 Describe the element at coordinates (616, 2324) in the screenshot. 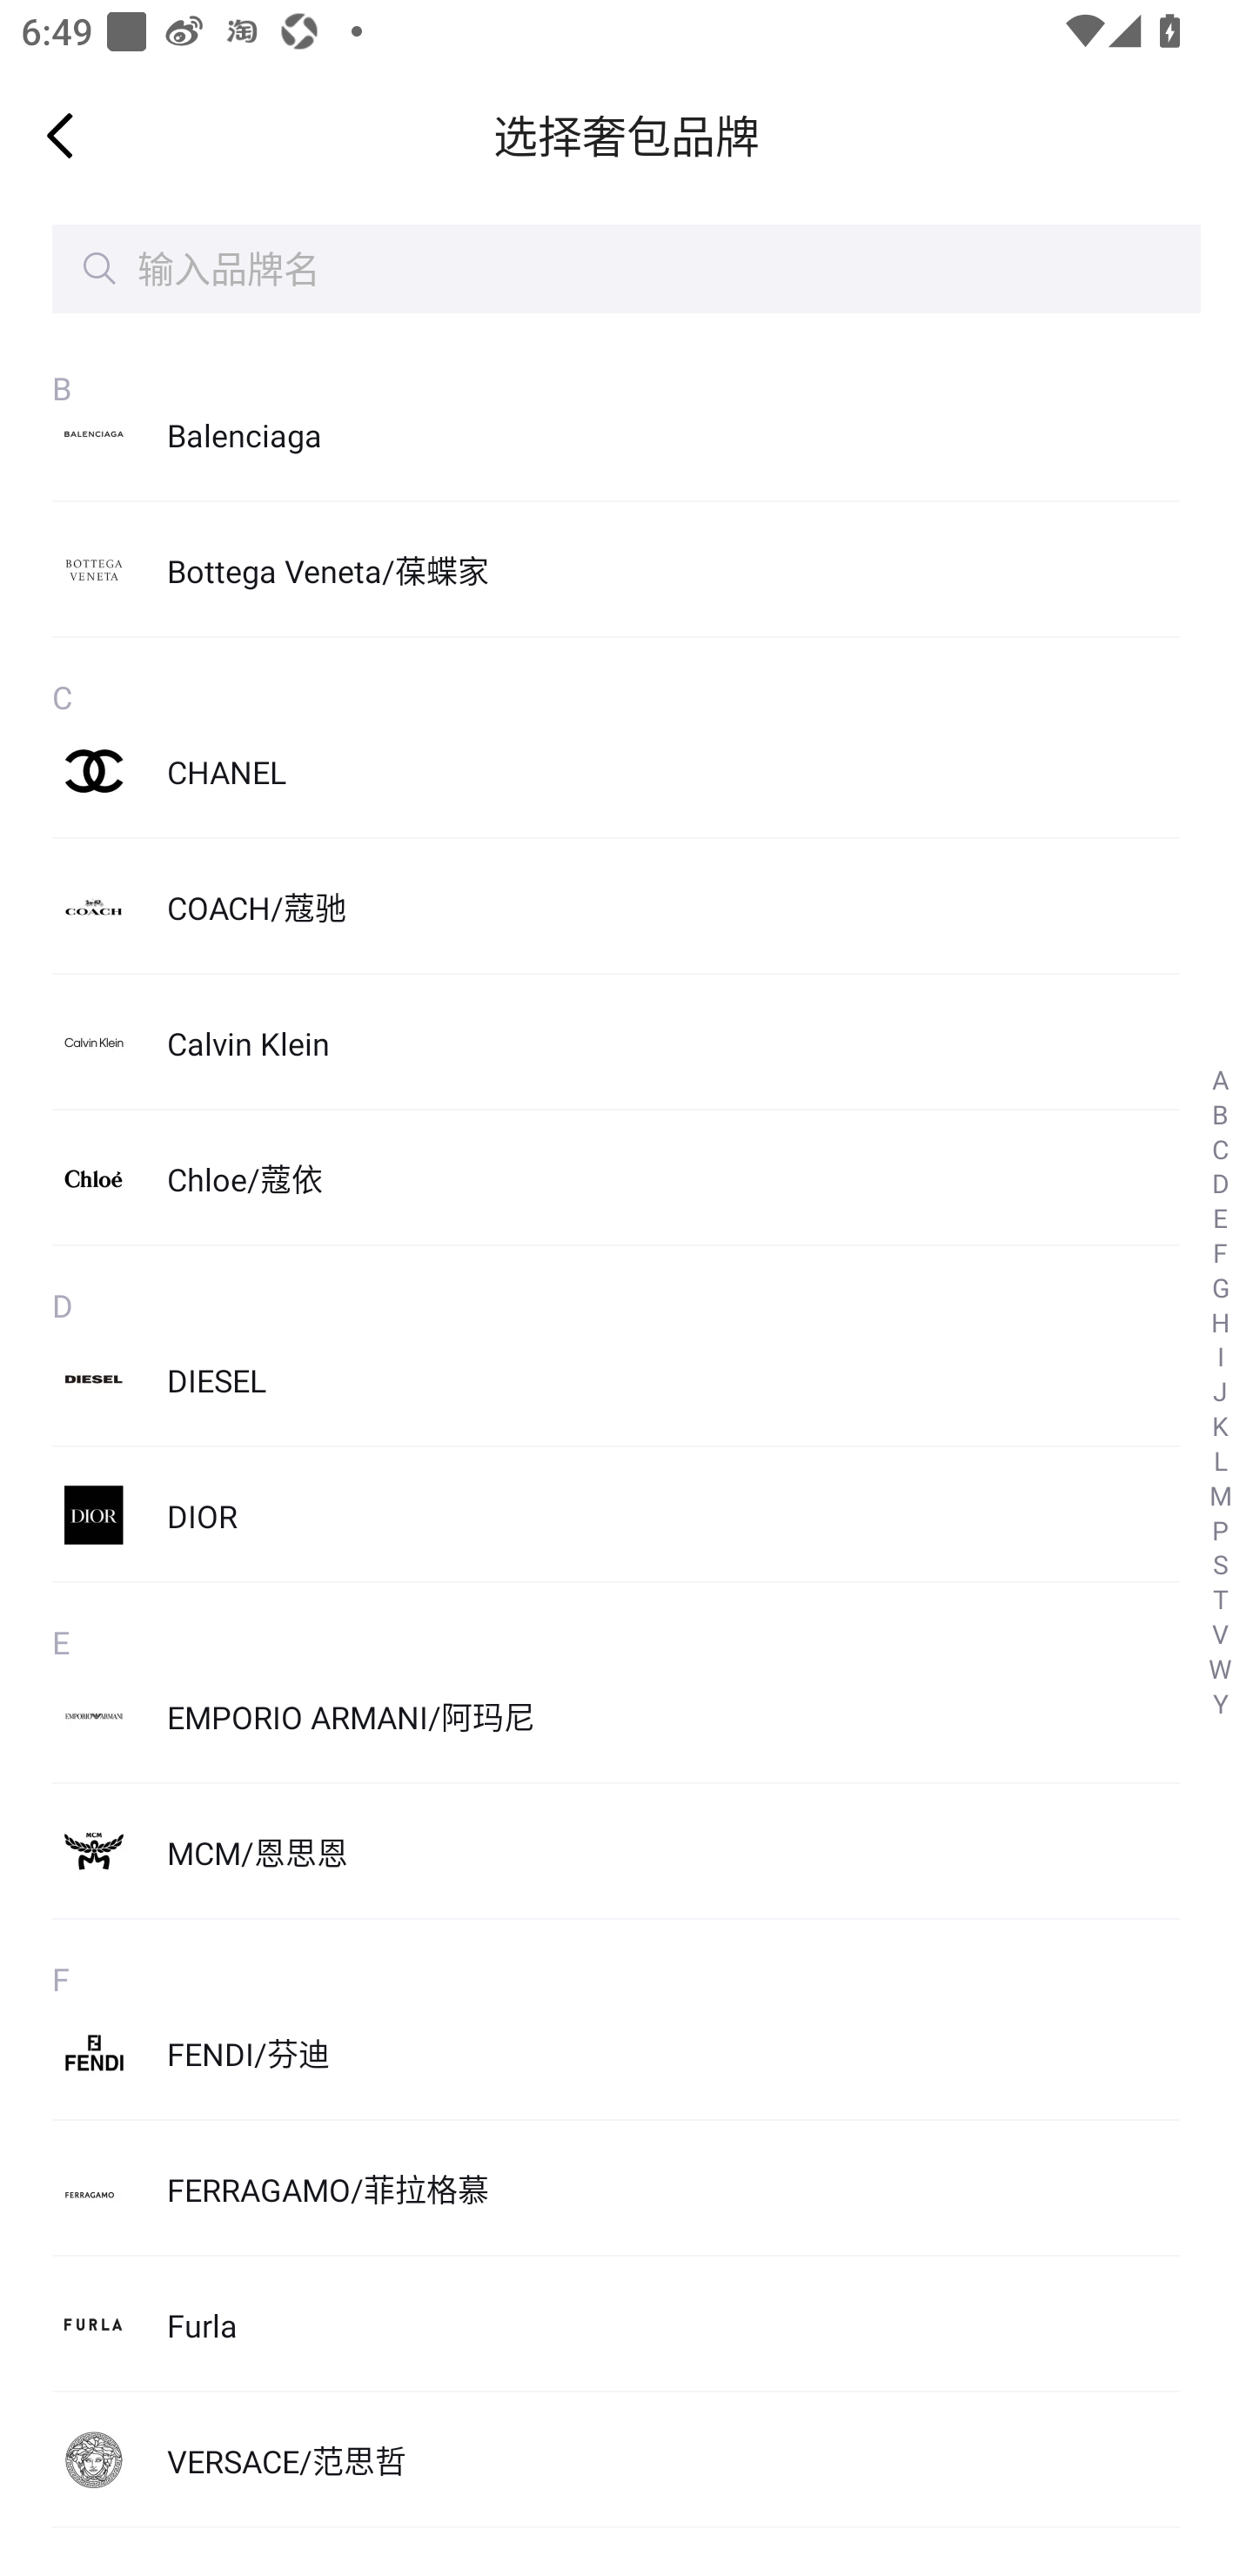

I see `Furla` at that location.